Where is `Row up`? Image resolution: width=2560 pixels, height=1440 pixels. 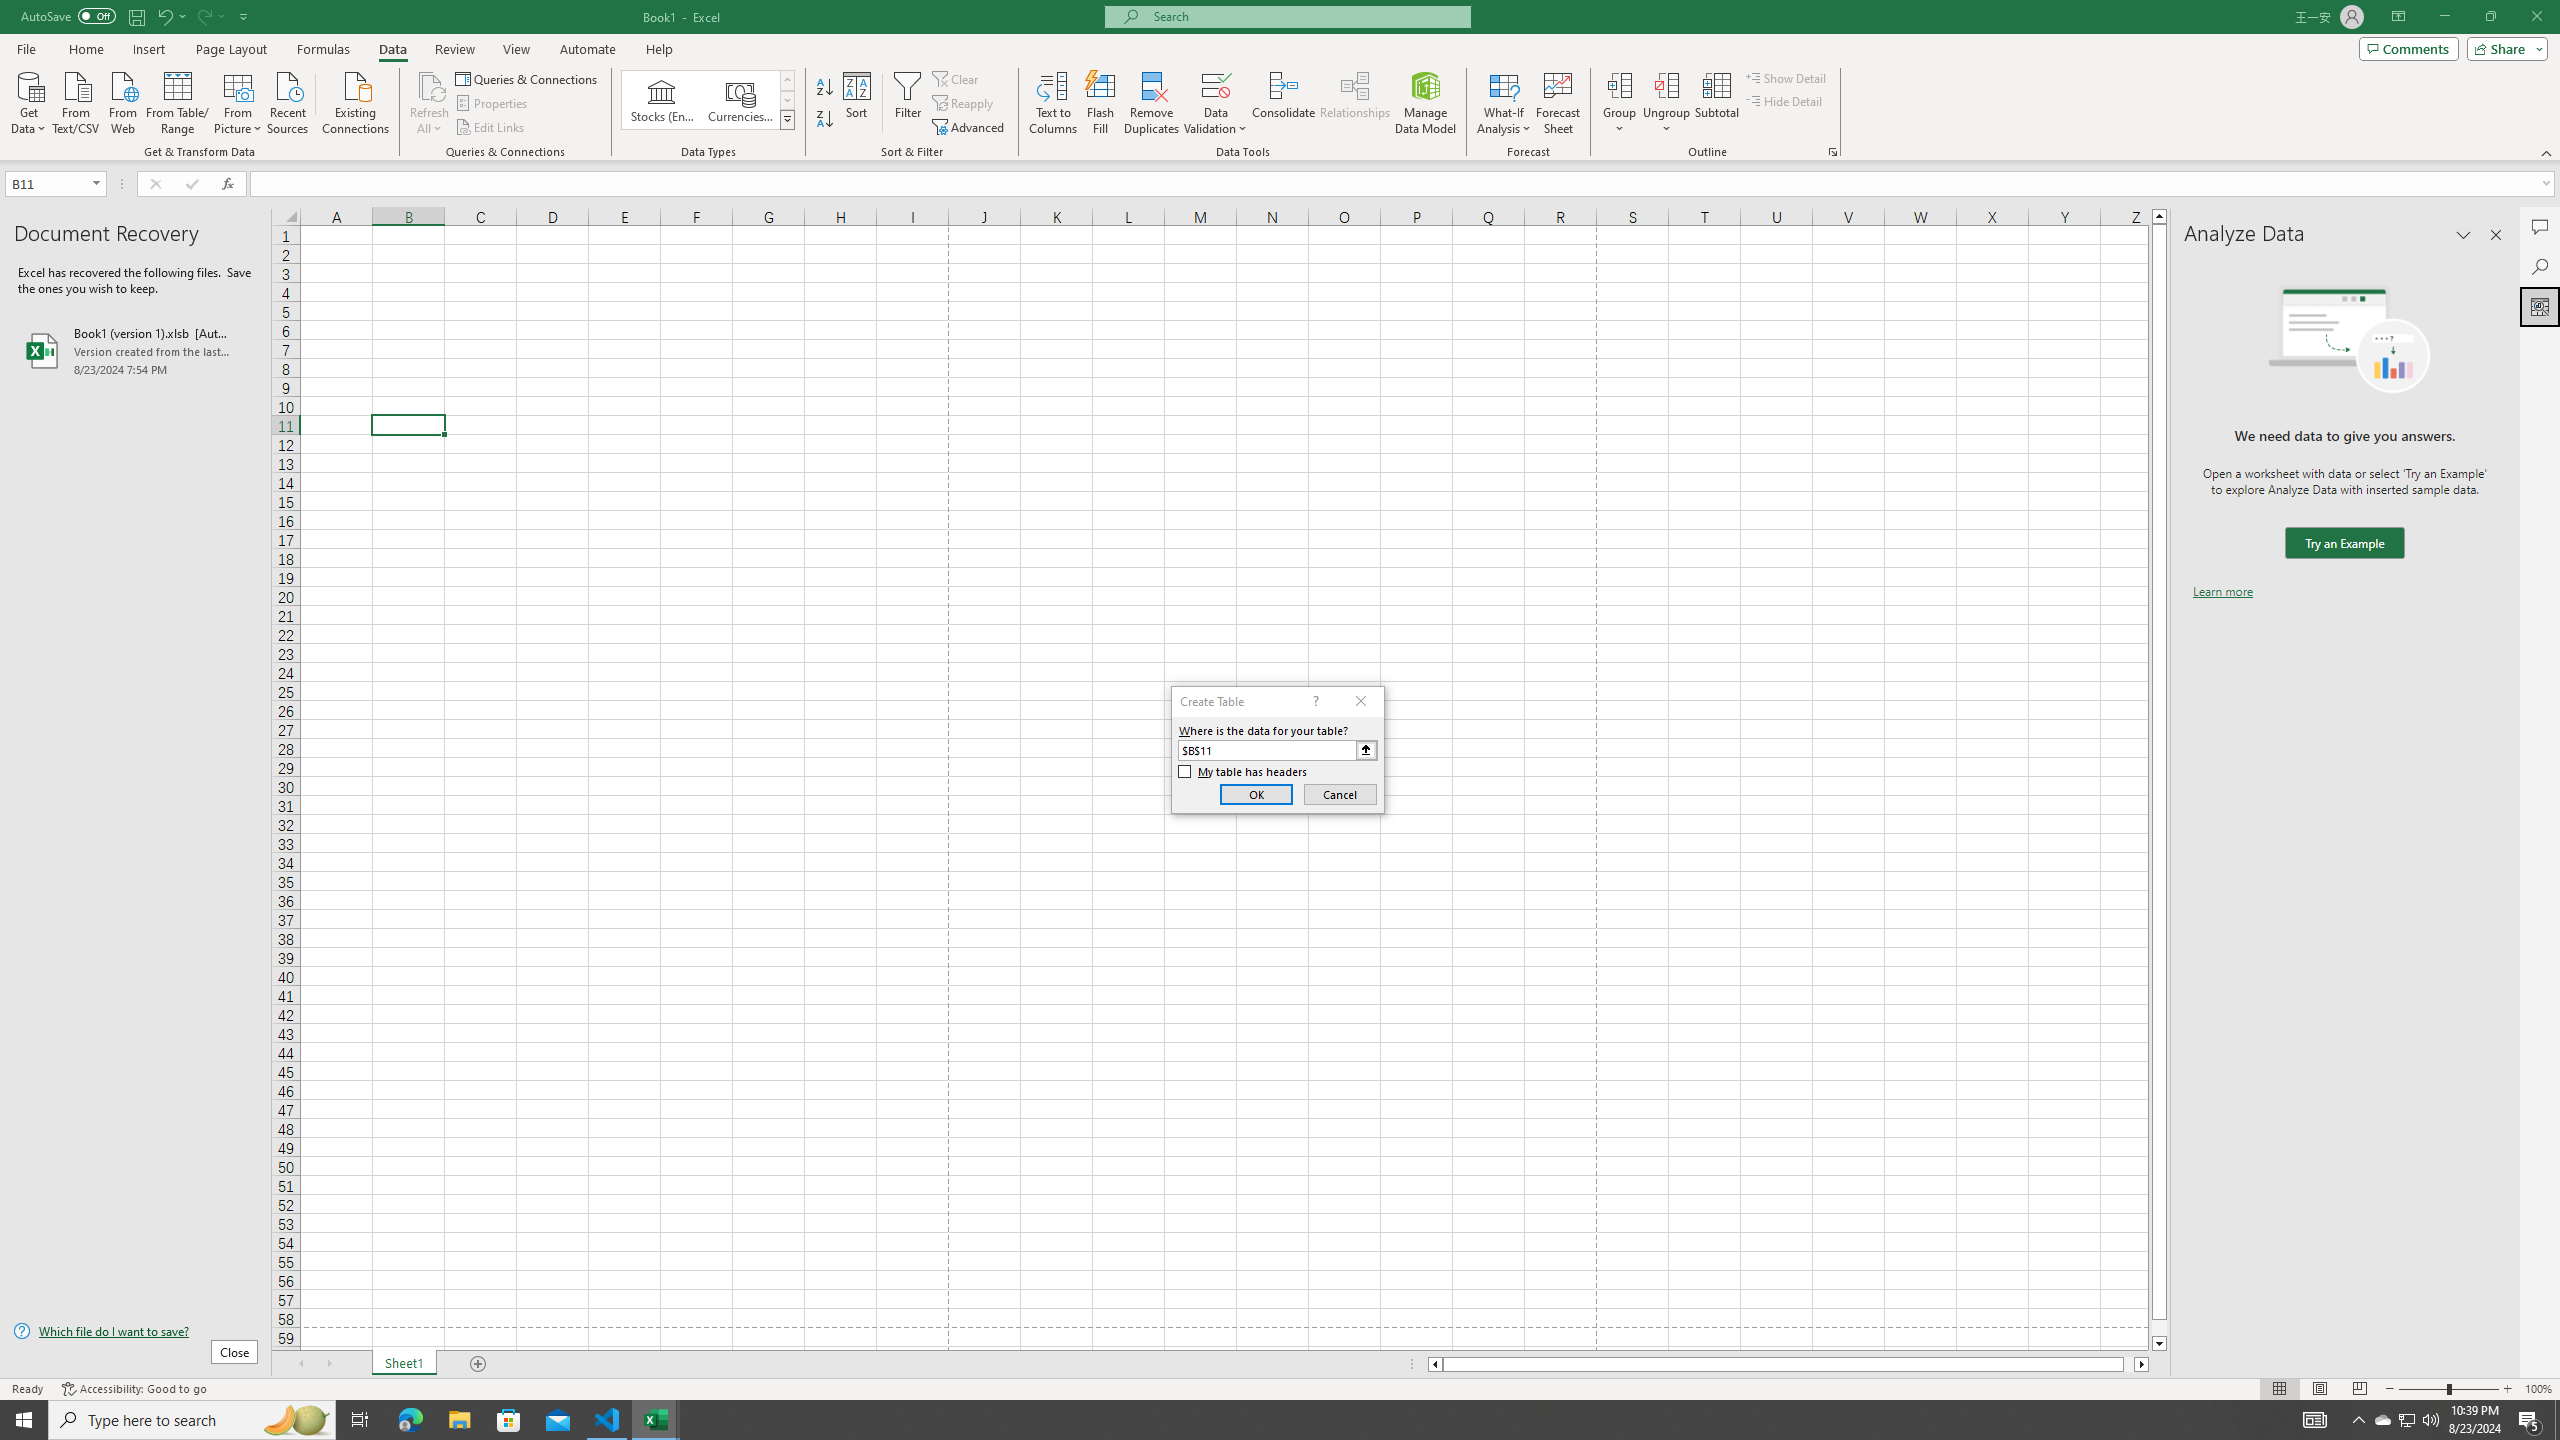
Row up is located at coordinates (788, 80).